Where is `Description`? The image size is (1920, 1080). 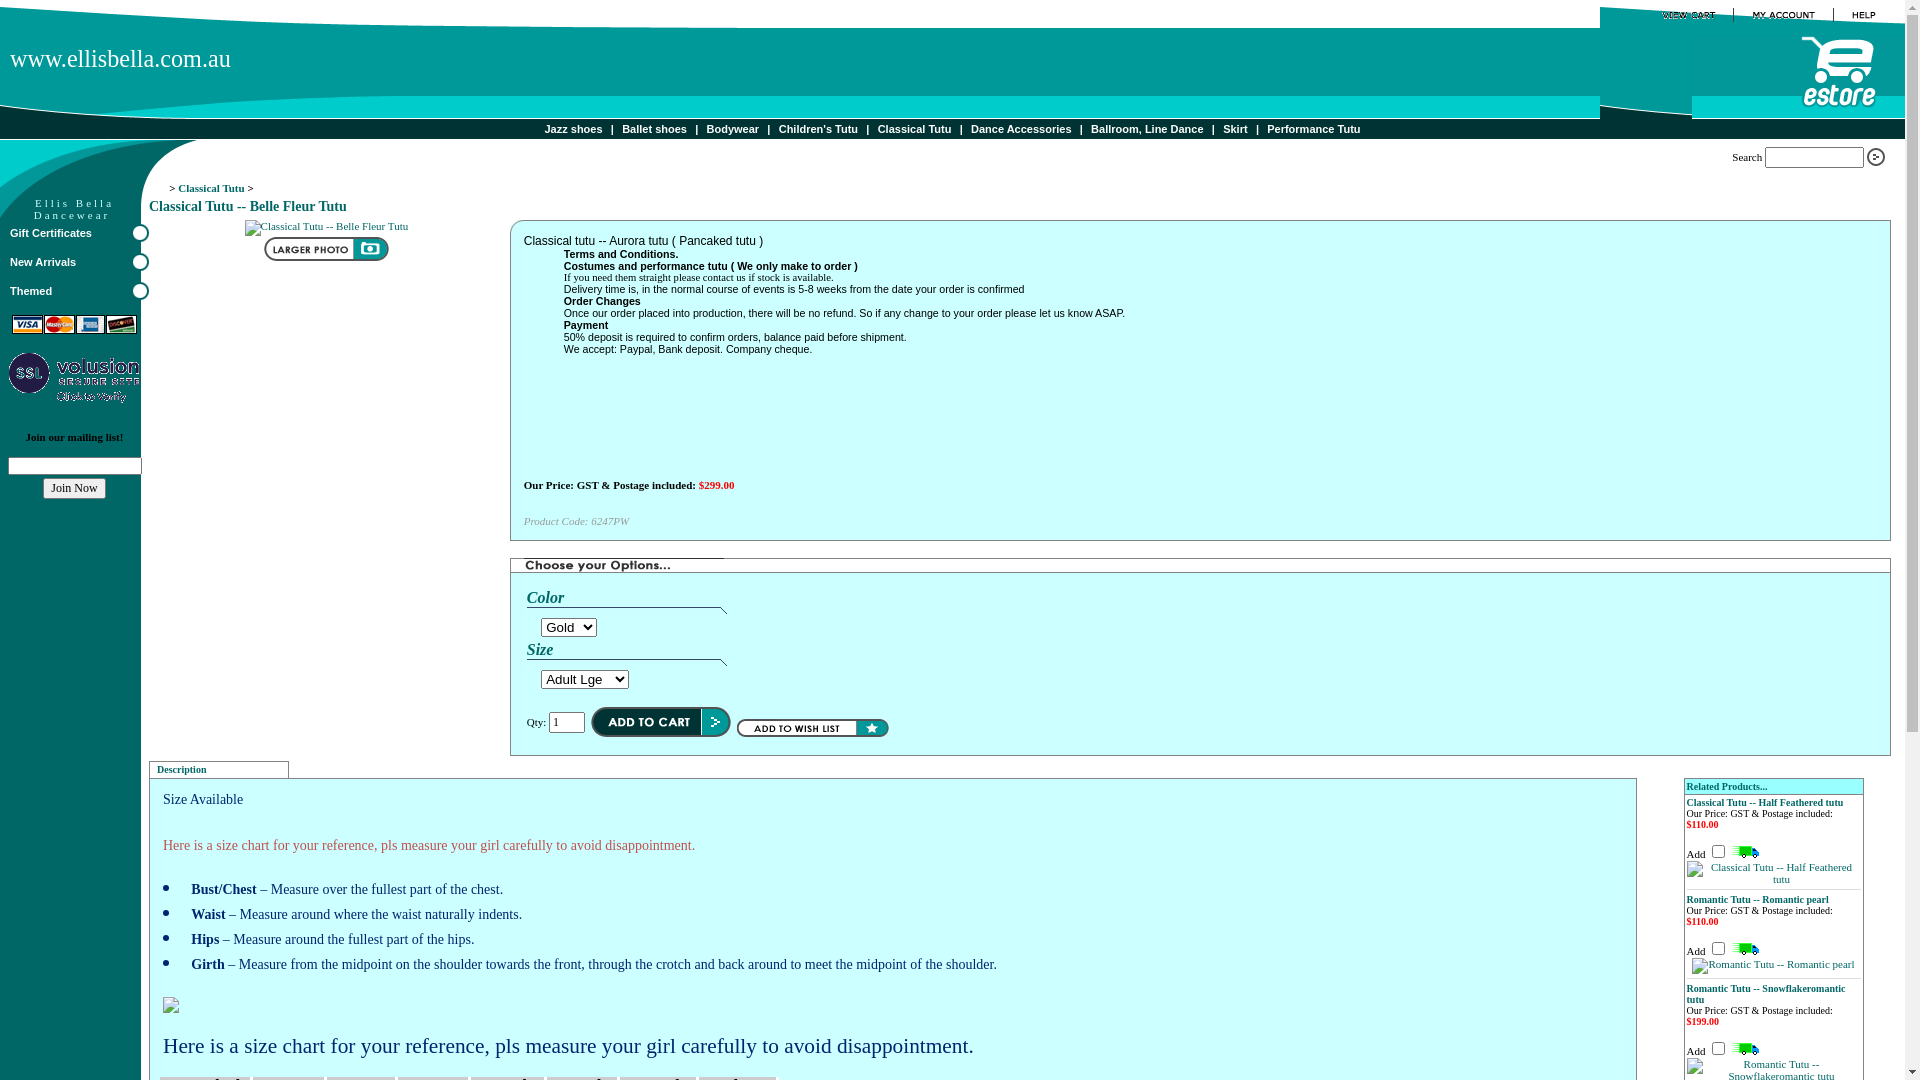 Description is located at coordinates (219, 770).